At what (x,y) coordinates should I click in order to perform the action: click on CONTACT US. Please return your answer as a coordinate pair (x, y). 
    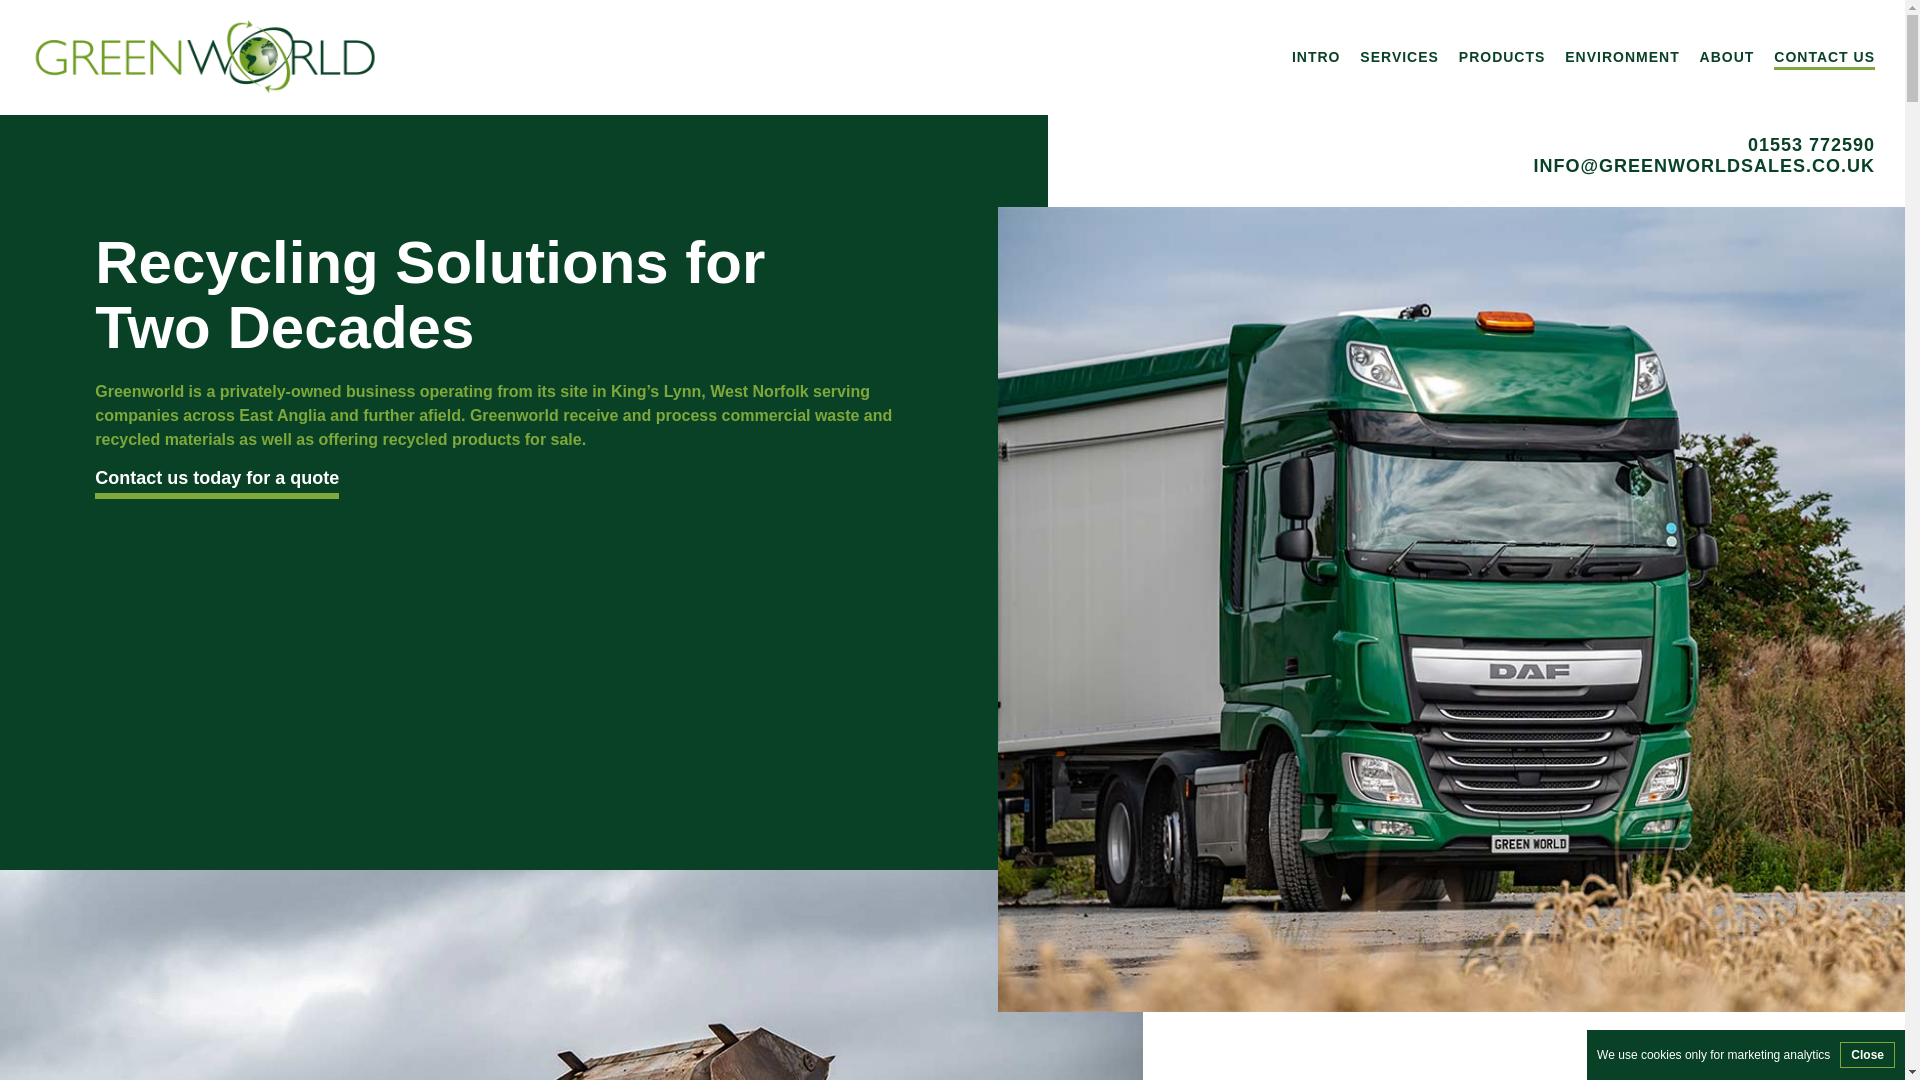
    Looking at the image, I should click on (1824, 56).